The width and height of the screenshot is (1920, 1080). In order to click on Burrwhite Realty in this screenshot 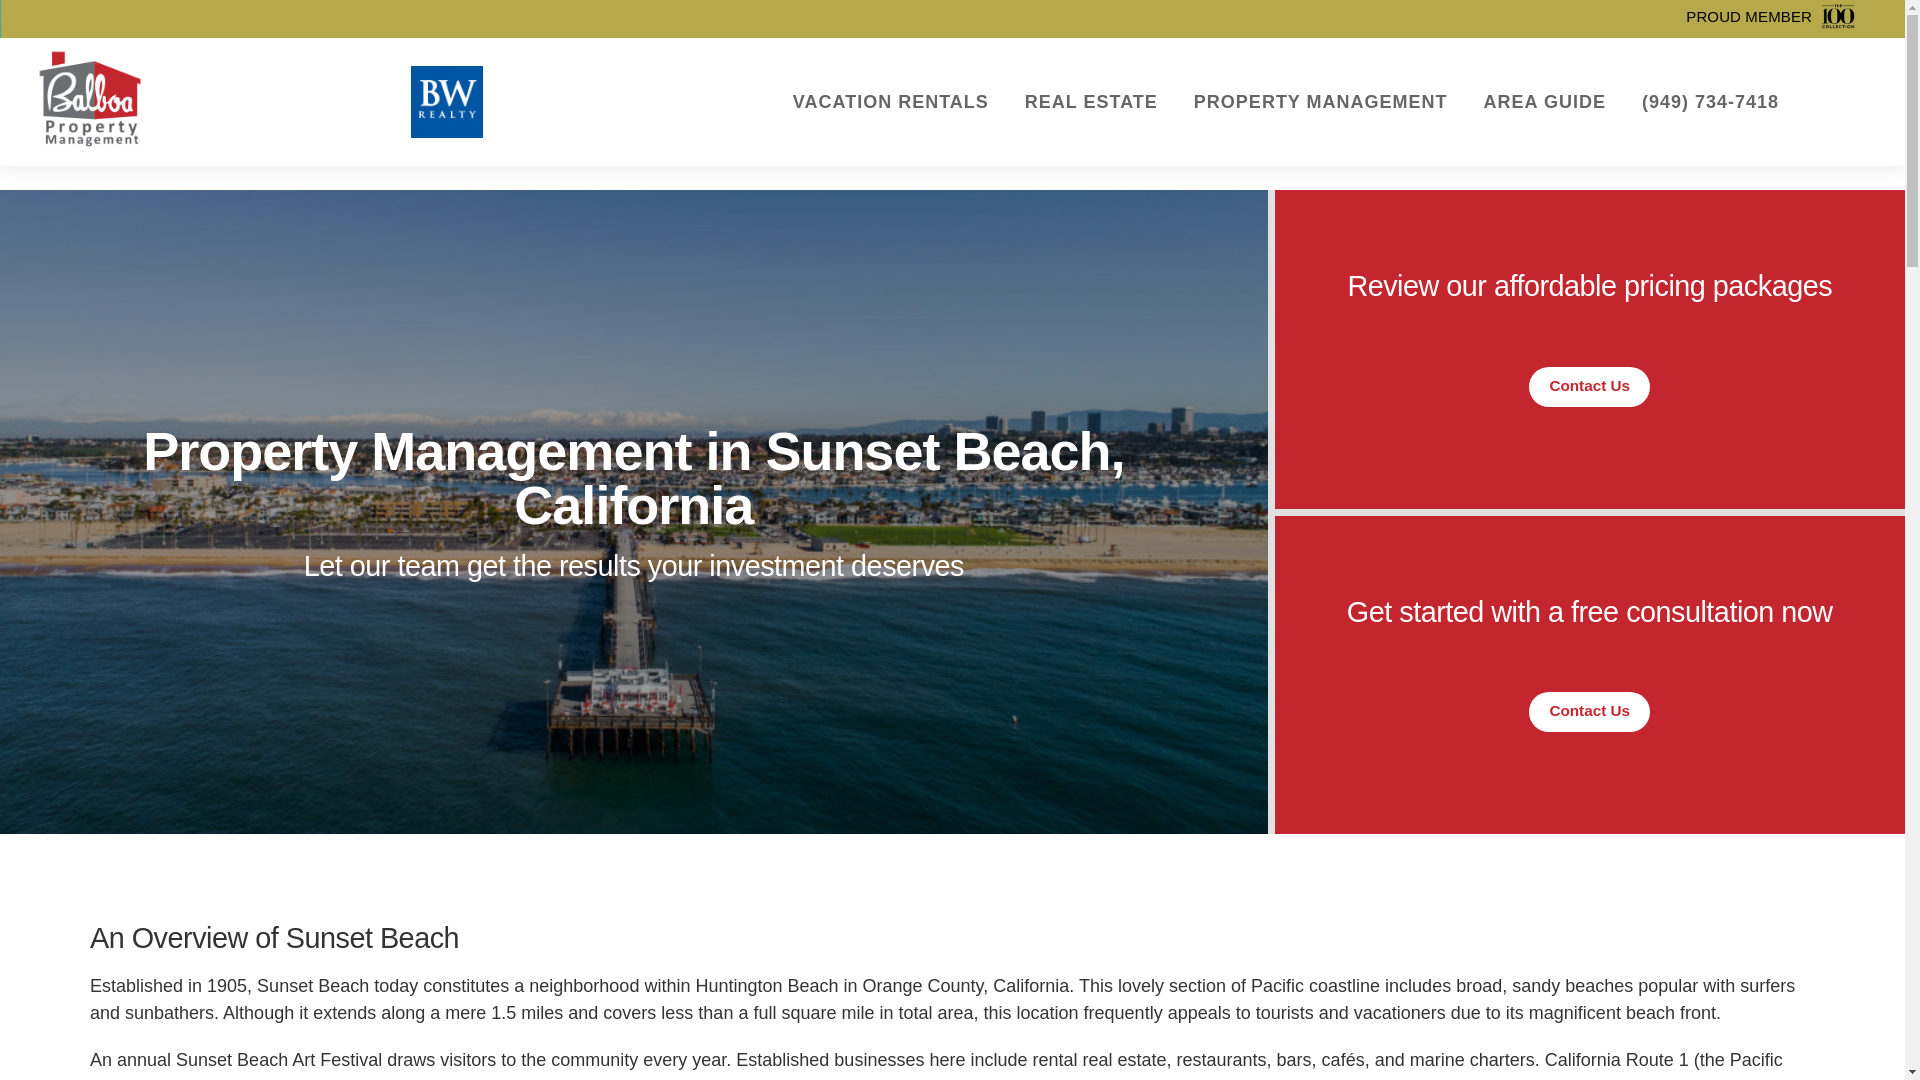, I will do `click(446, 102)`.